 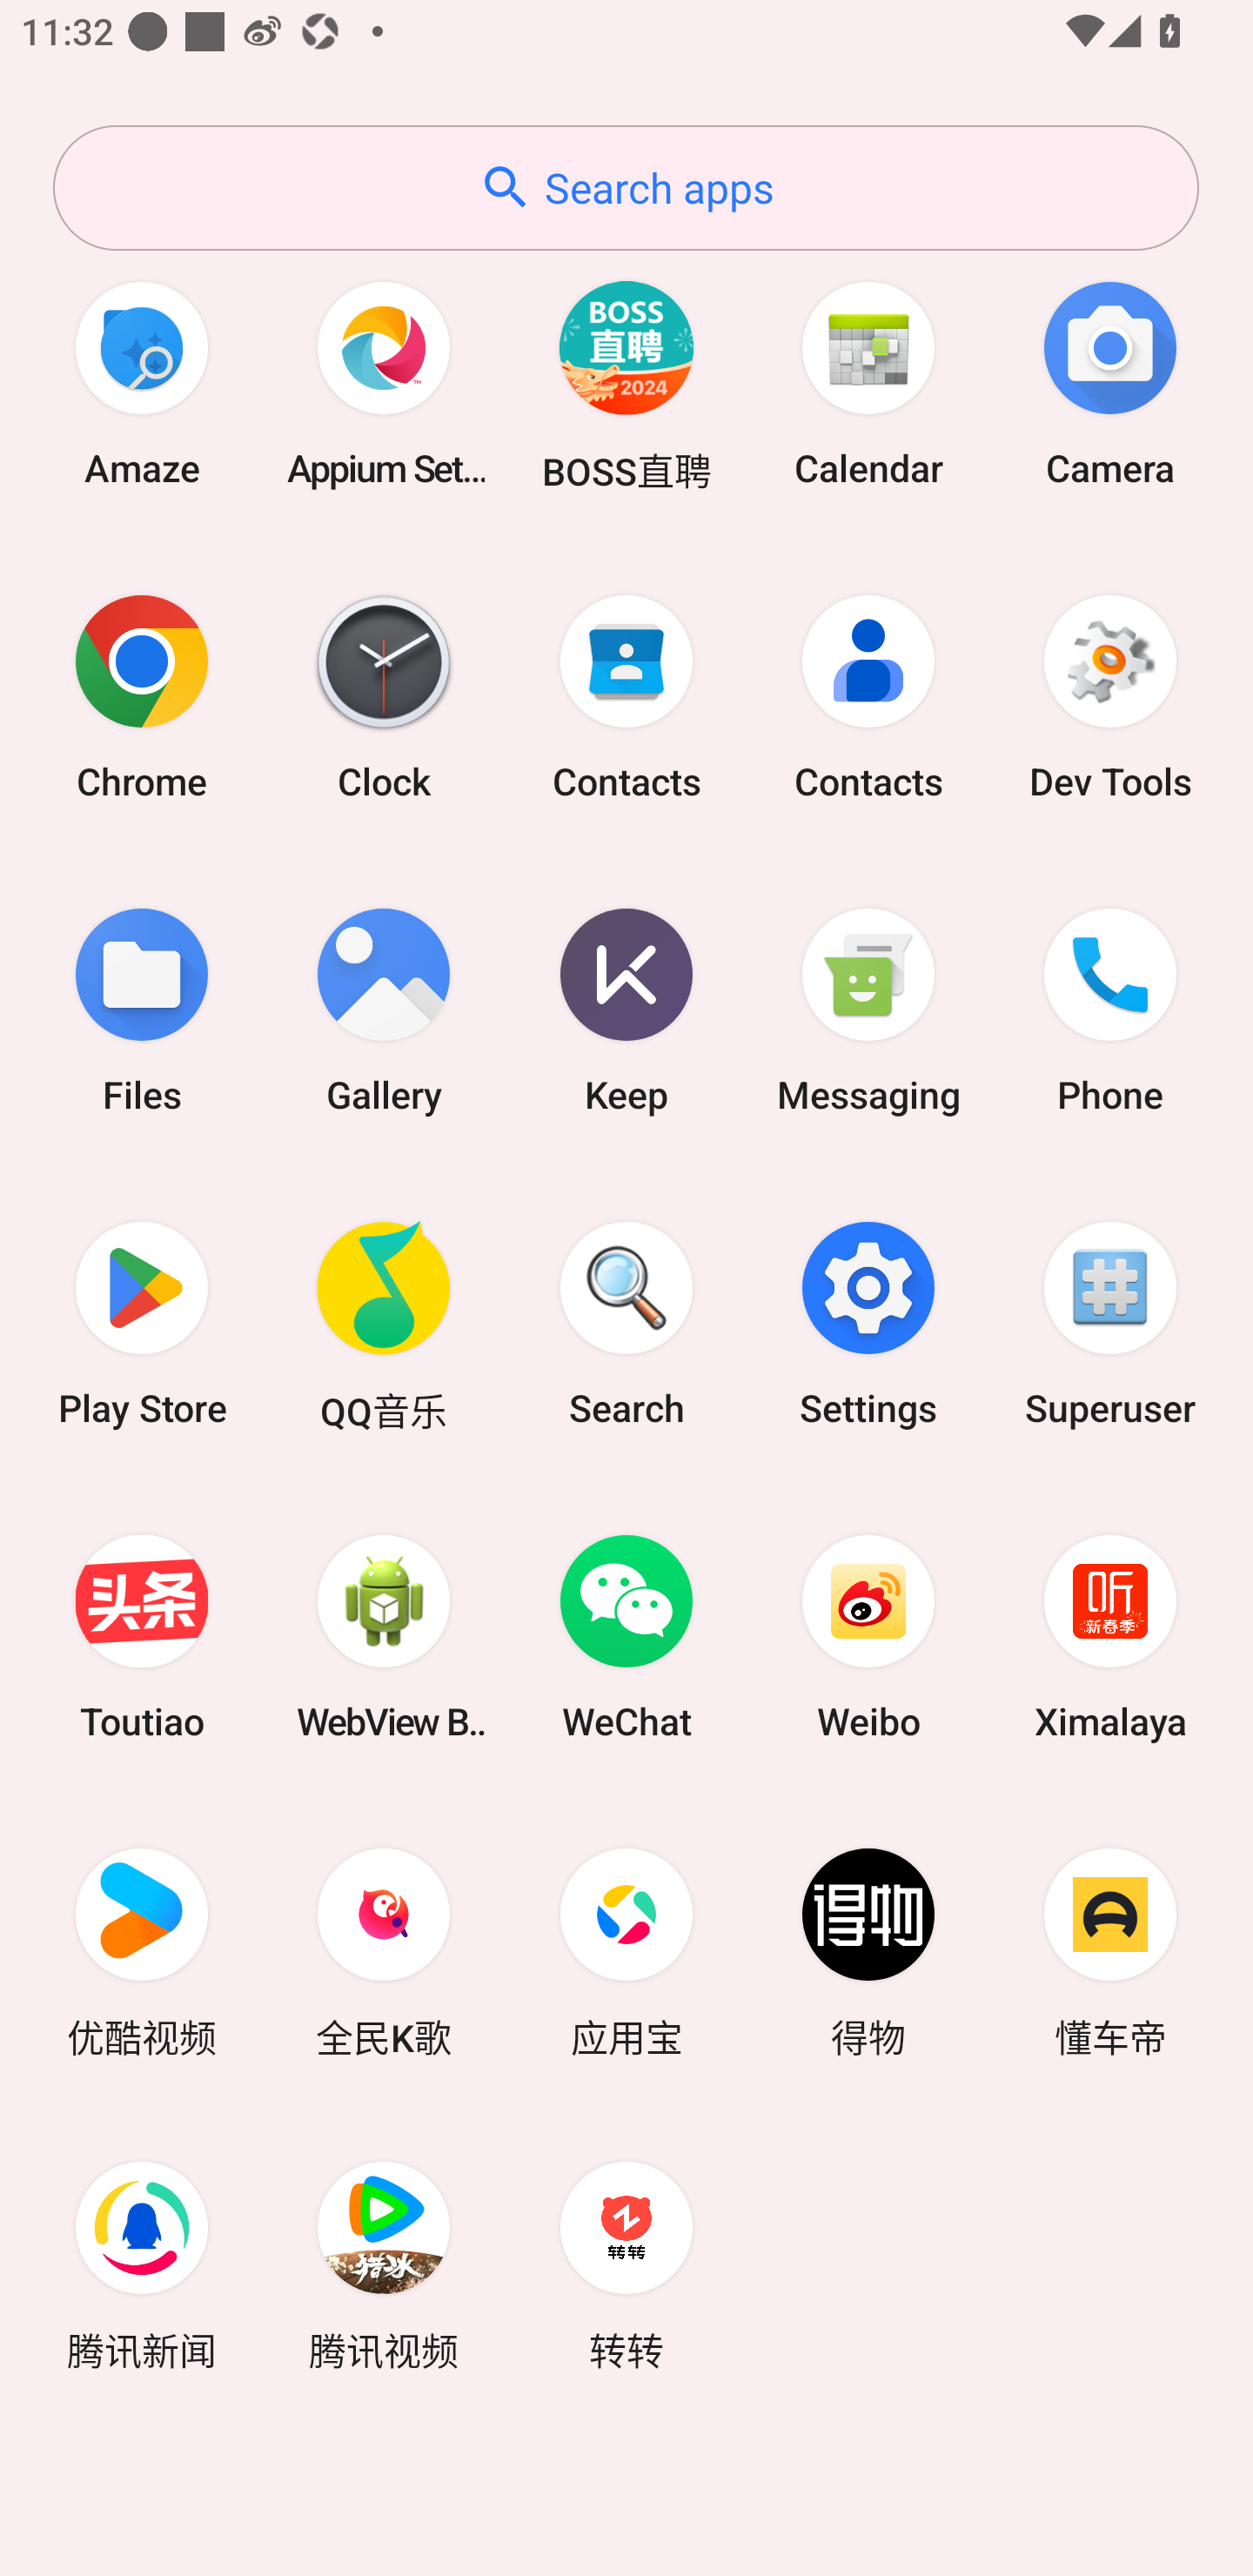 What do you see at coordinates (142, 1636) in the screenshot?
I see `Toutiao` at bounding box center [142, 1636].